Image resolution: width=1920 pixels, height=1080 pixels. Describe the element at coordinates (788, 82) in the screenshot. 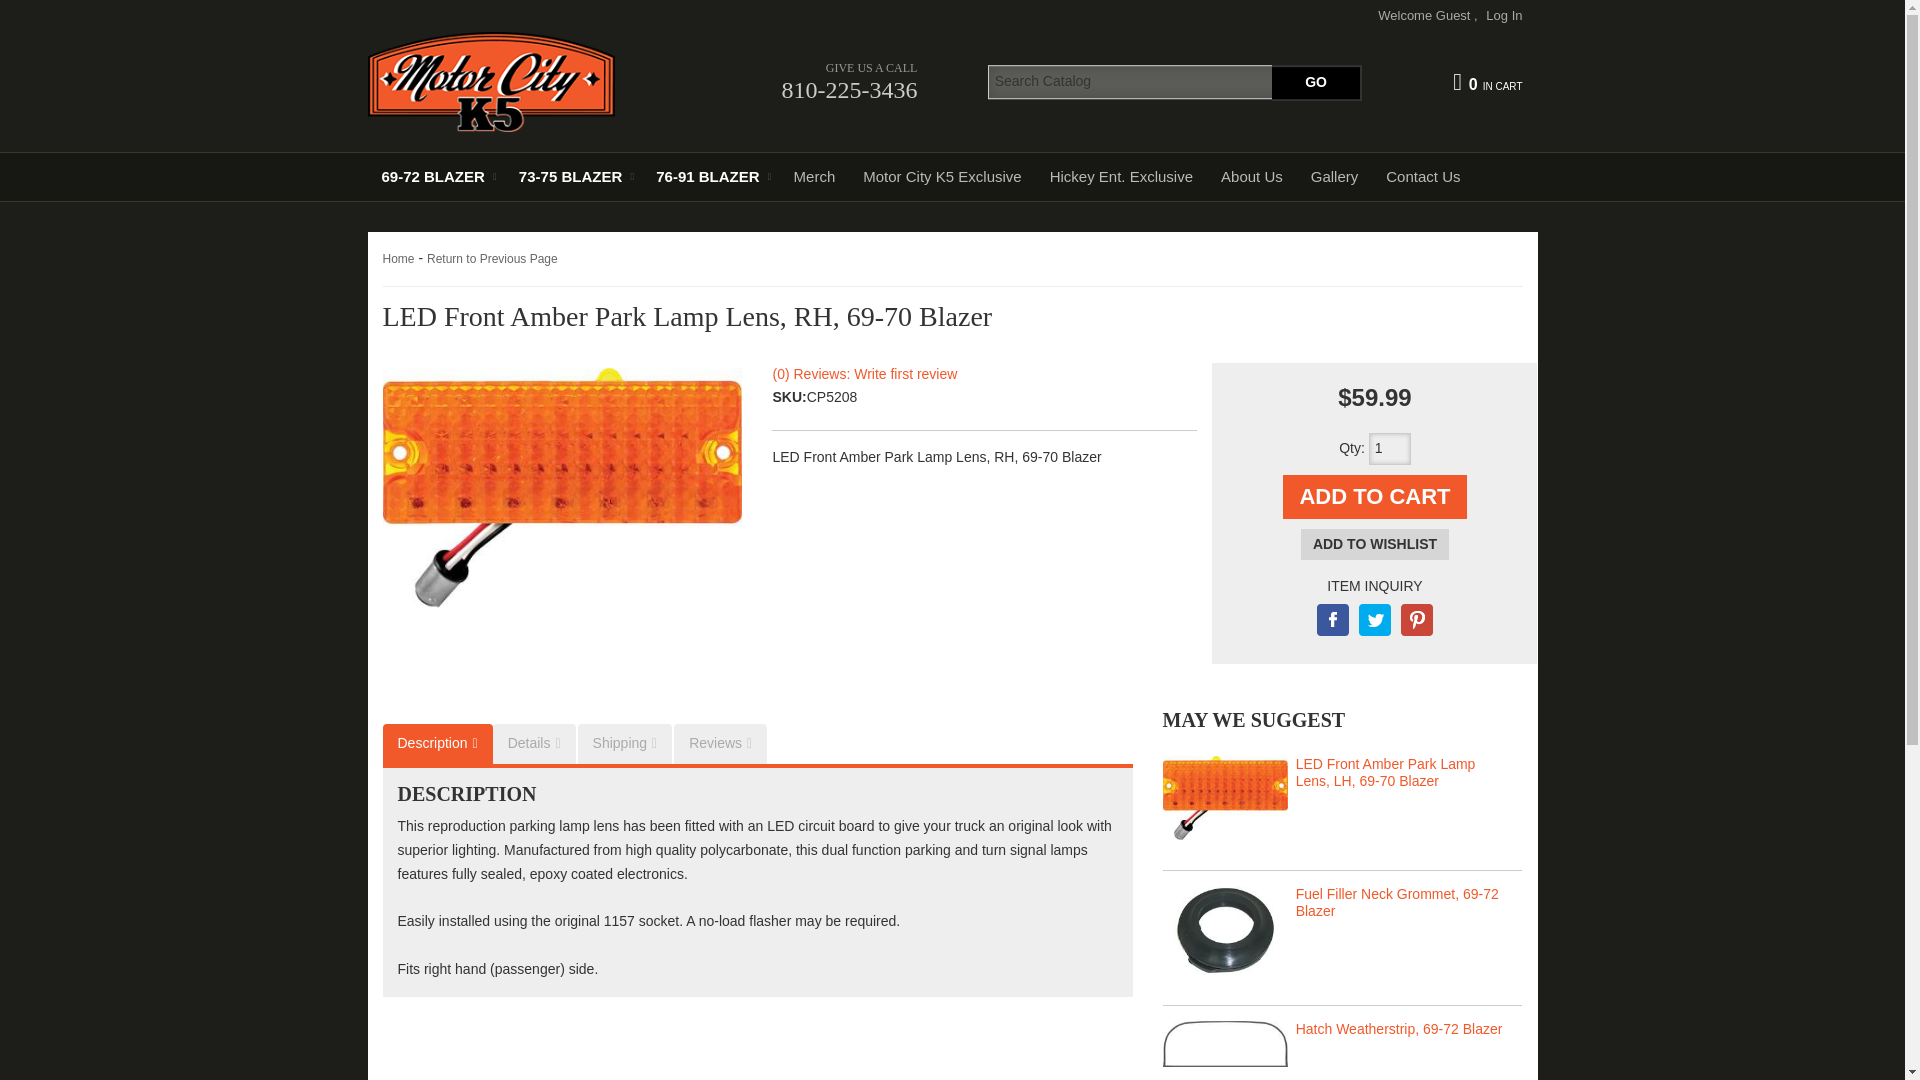

I see `call us` at that location.